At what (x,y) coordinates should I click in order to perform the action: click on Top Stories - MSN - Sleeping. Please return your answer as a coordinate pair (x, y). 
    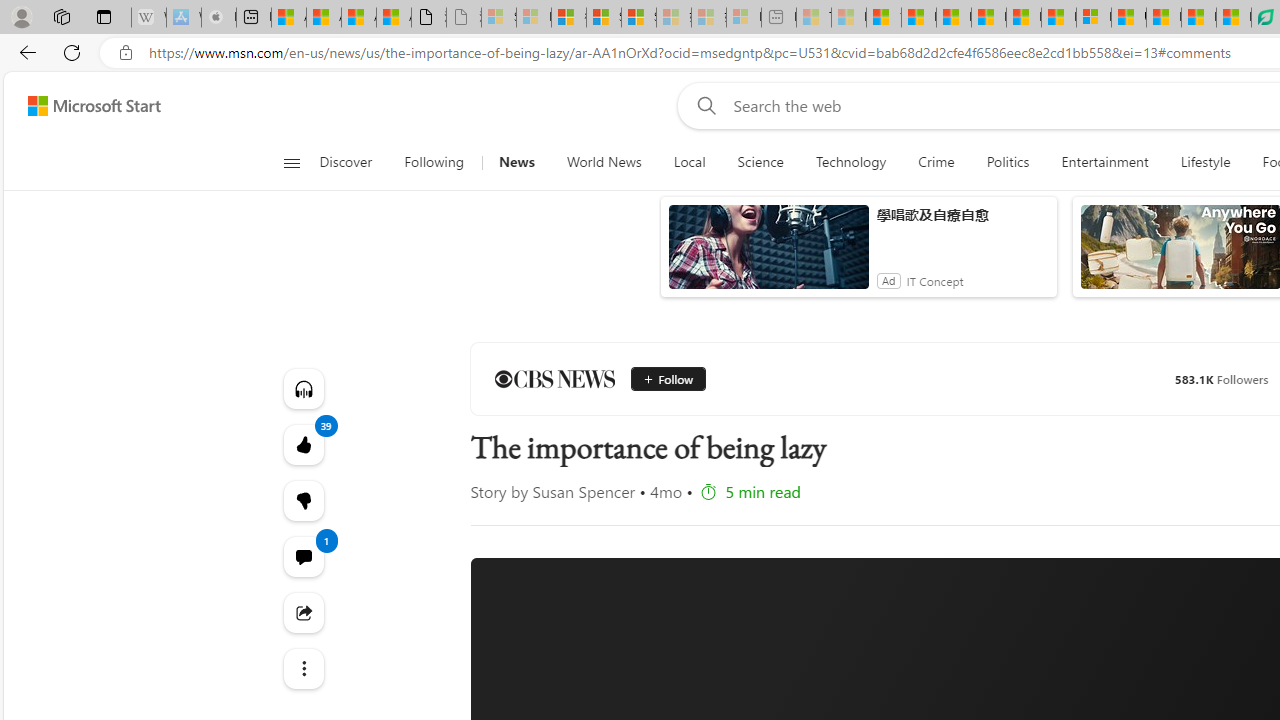
    Looking at the image, I should click on (814, 18).